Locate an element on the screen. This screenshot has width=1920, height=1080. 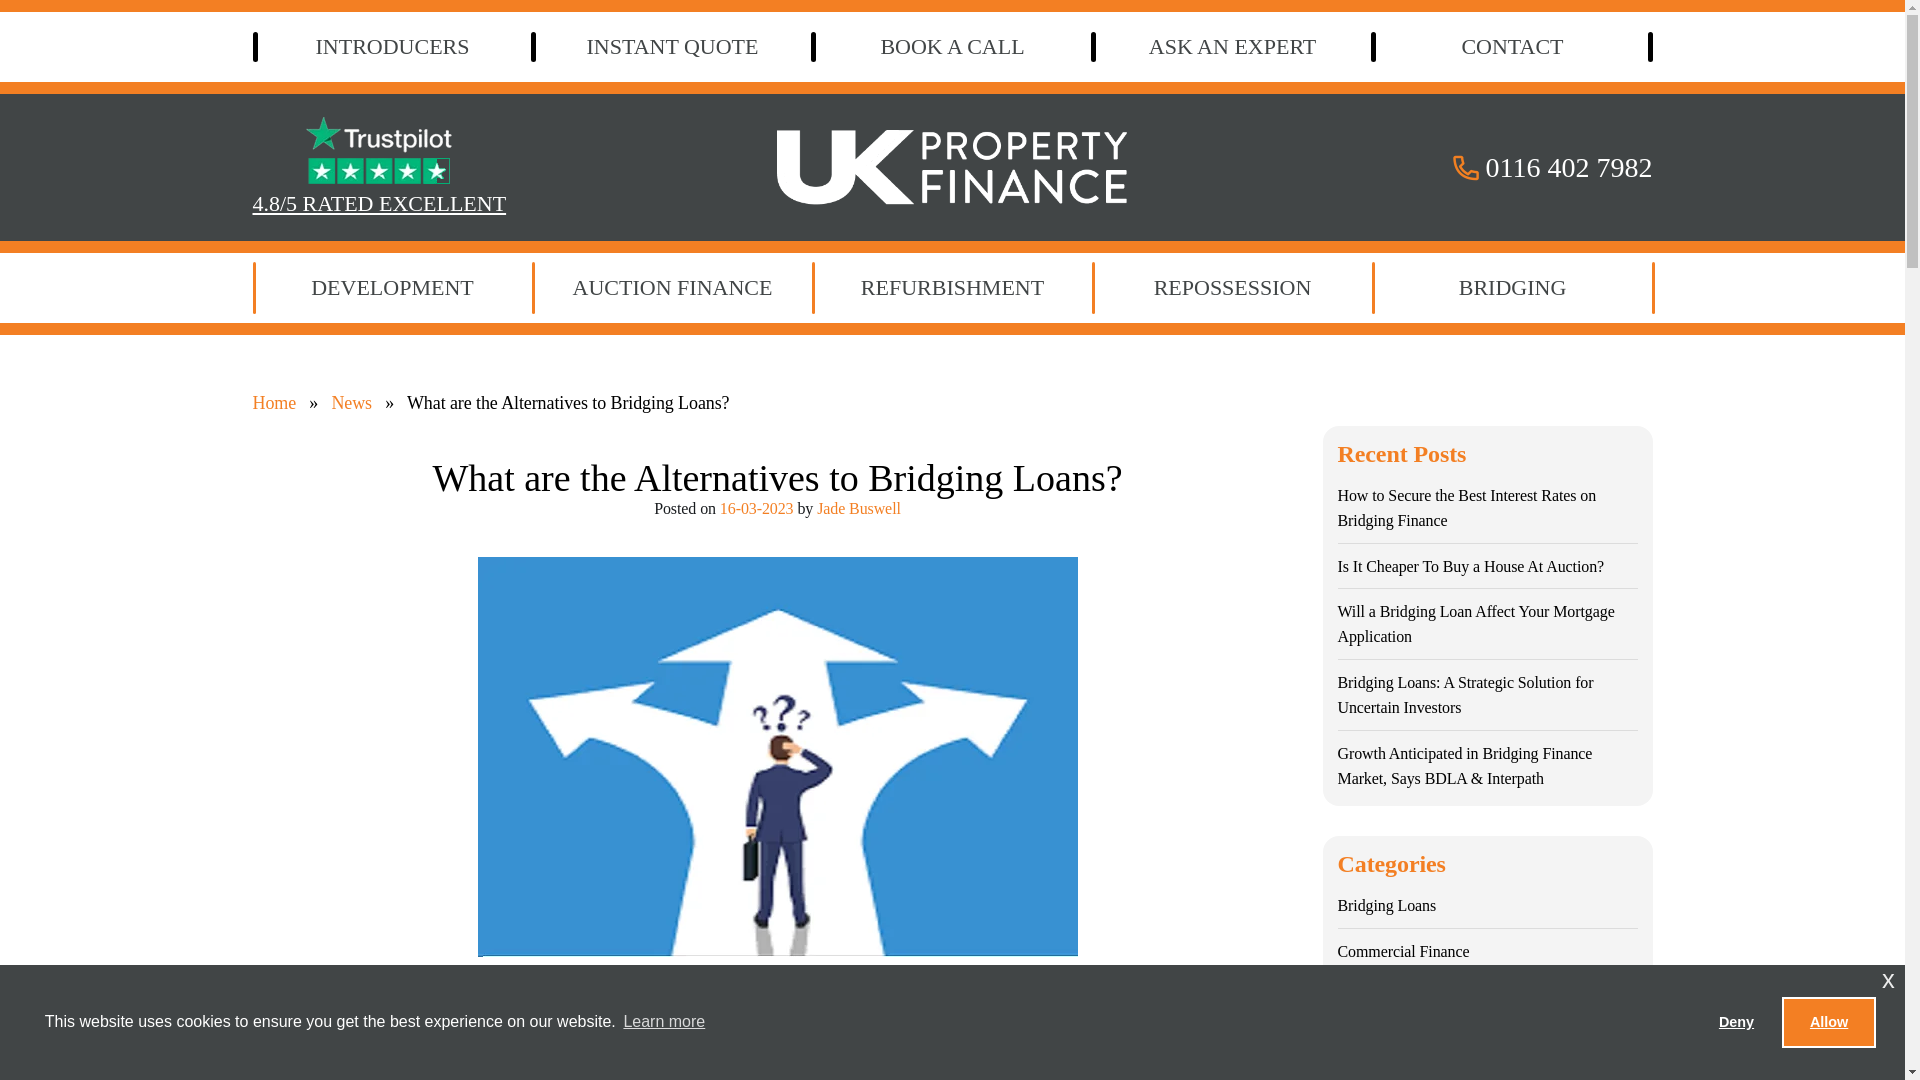
ASK AN EXPERT is located at coordinates (1232, 46).